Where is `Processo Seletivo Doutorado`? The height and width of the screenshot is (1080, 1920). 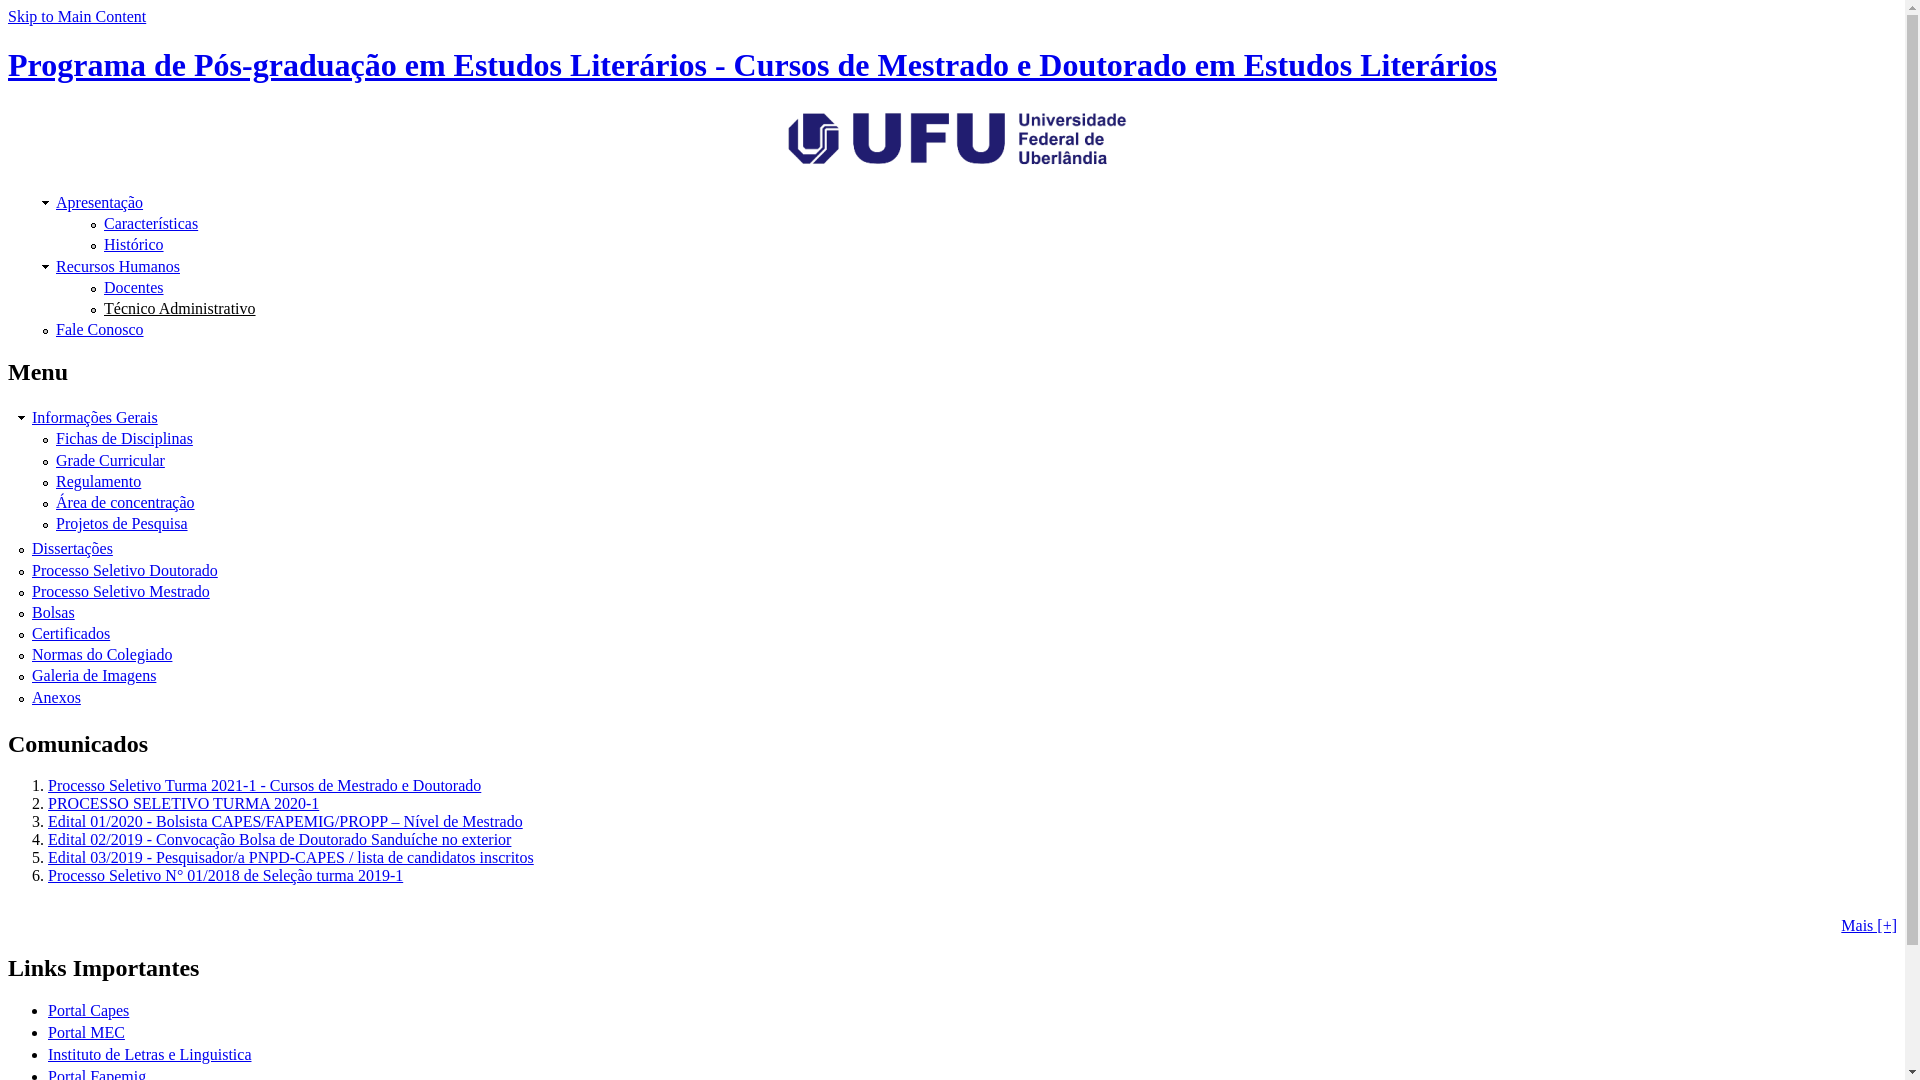 Processo Seletivo Doutorado is located at coordinates (125, 570).